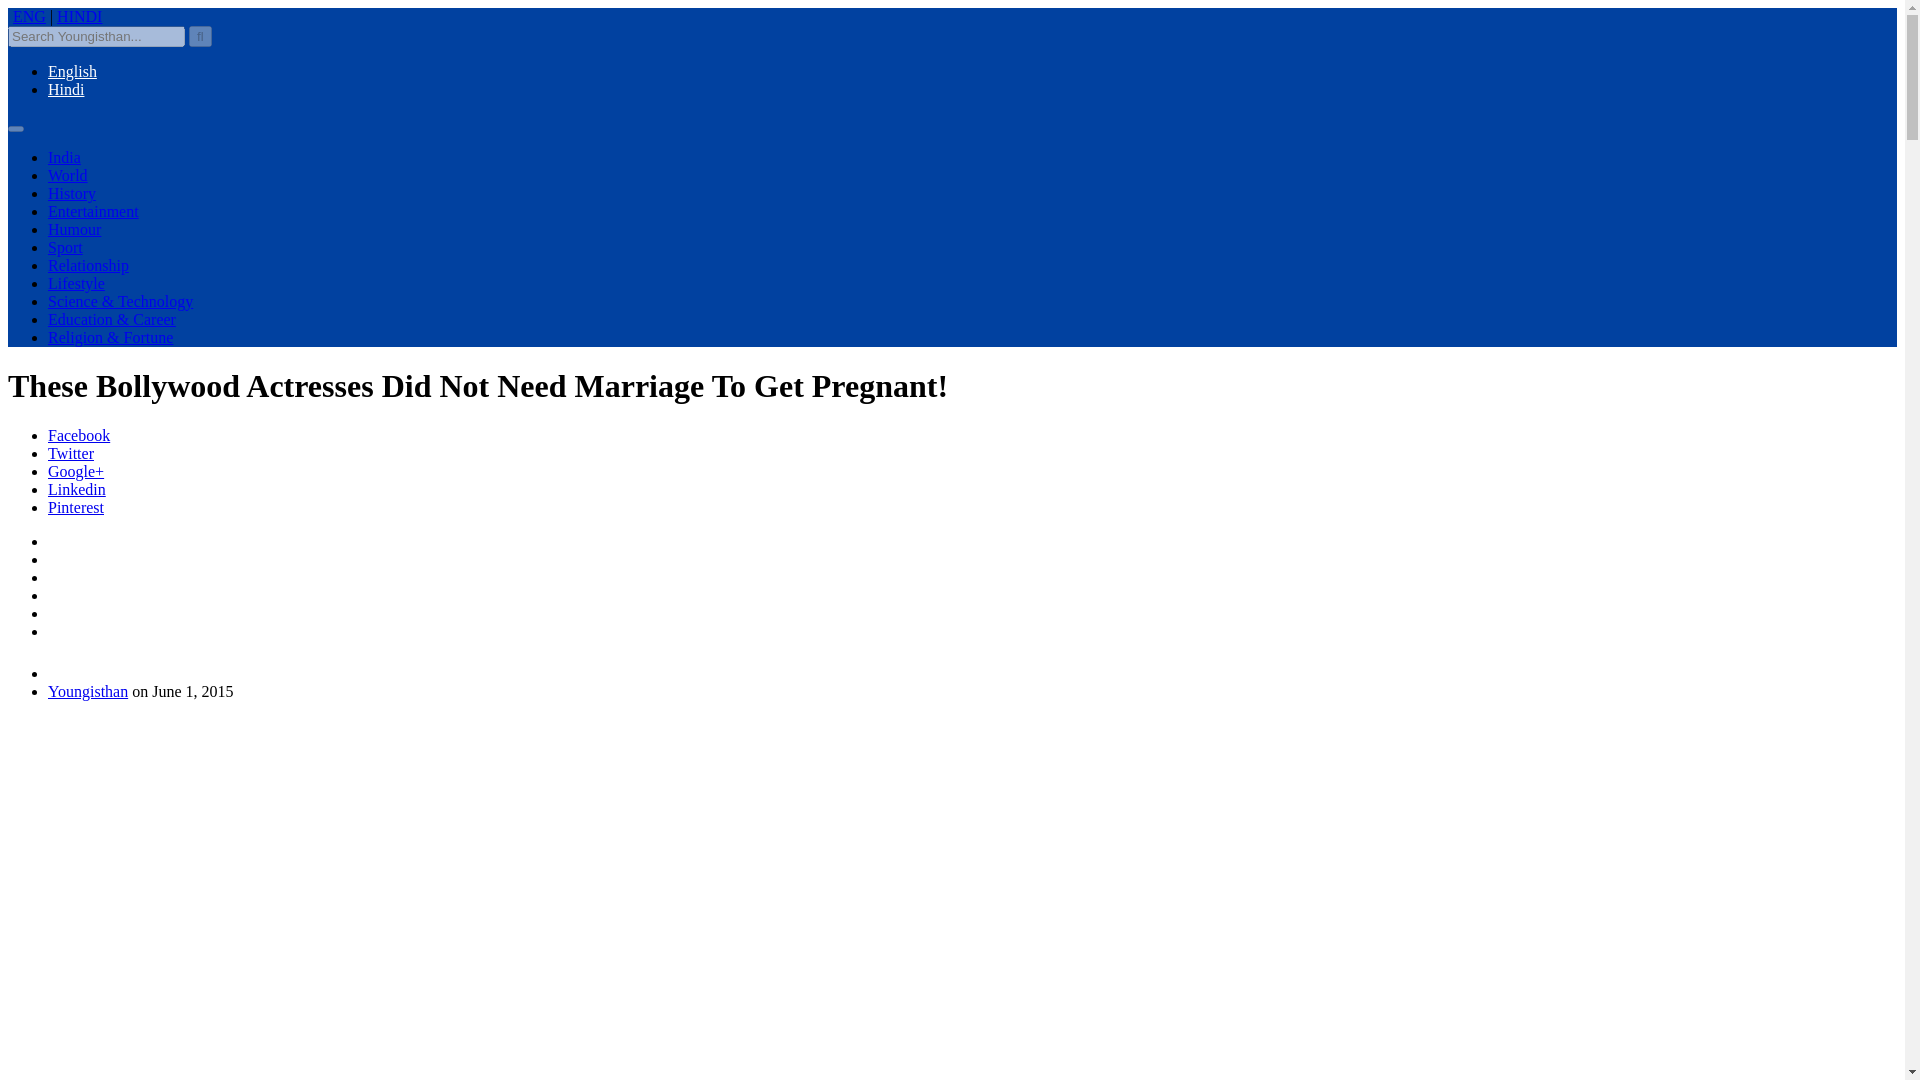 This screenshot has height=1080, width=1920. I want to click on History, so click(72, 192).